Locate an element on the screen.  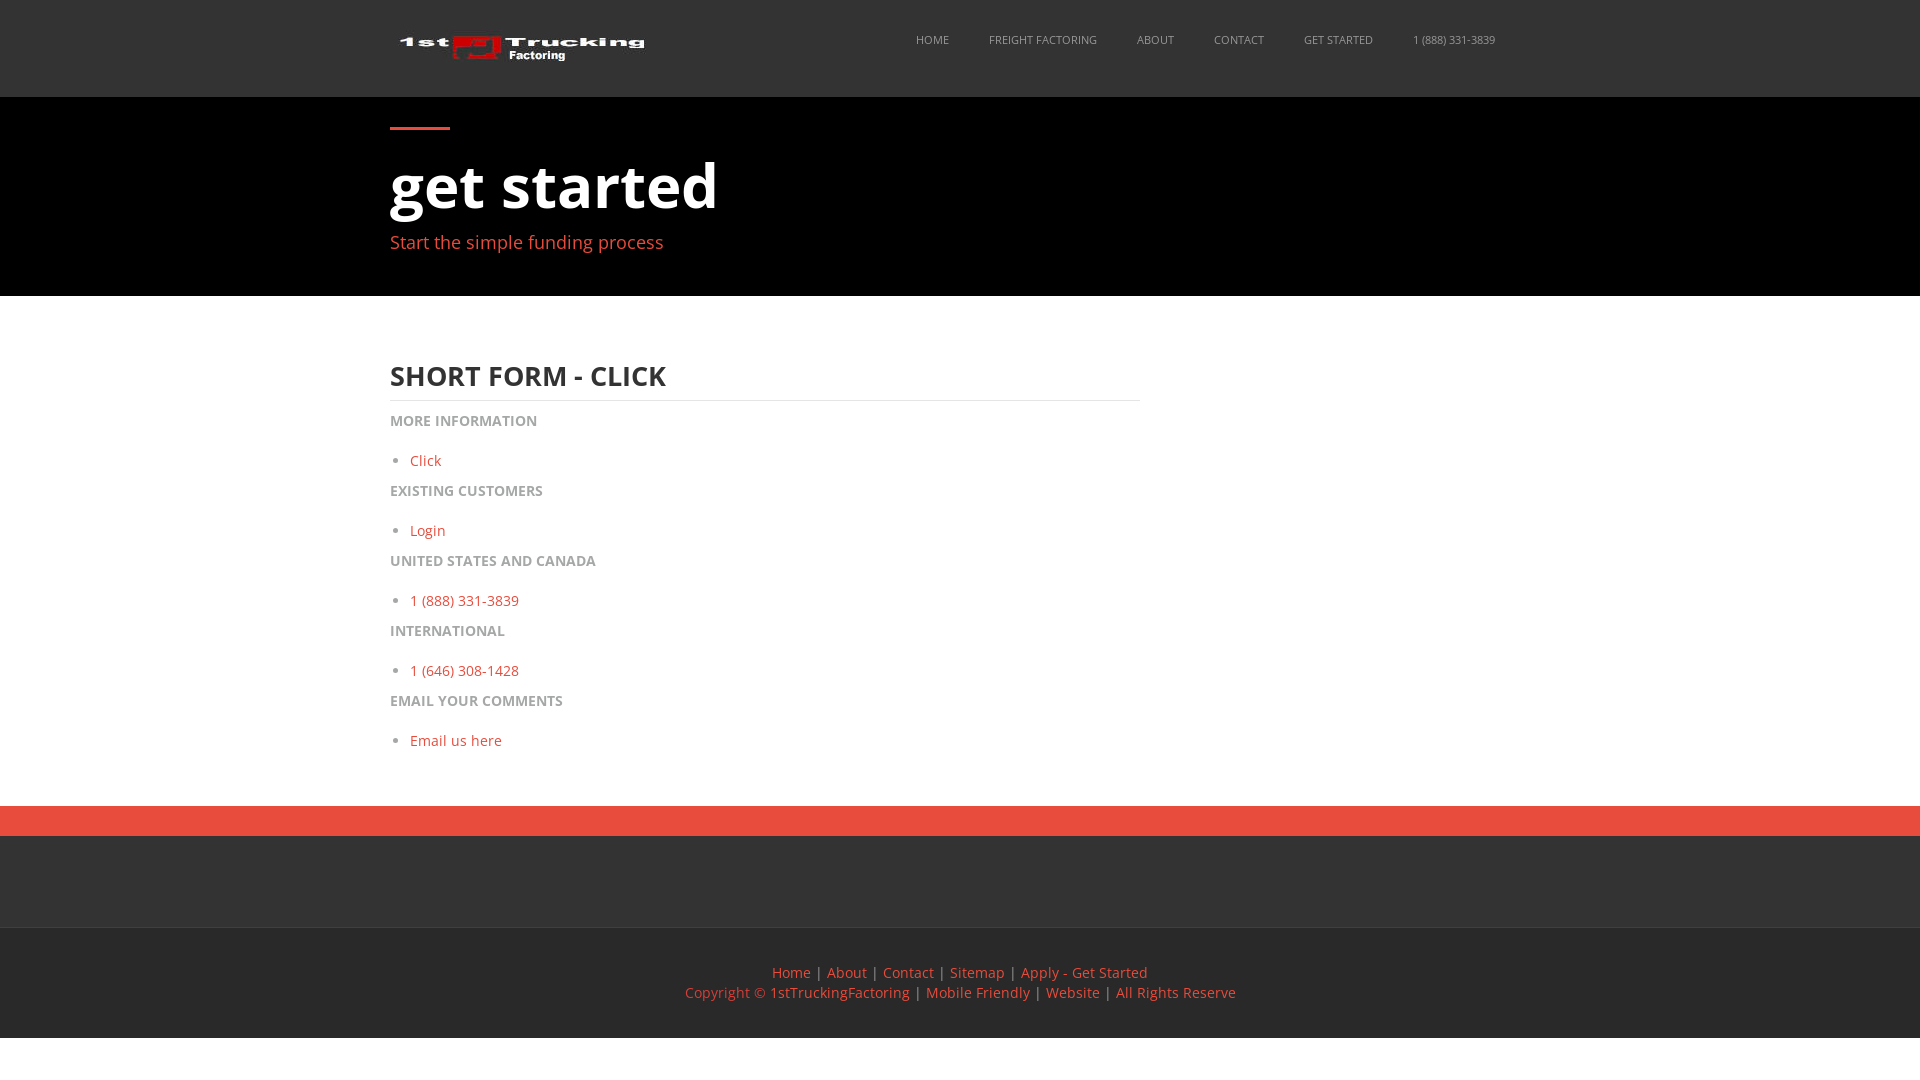
Login is located at coordinates (428, 530).